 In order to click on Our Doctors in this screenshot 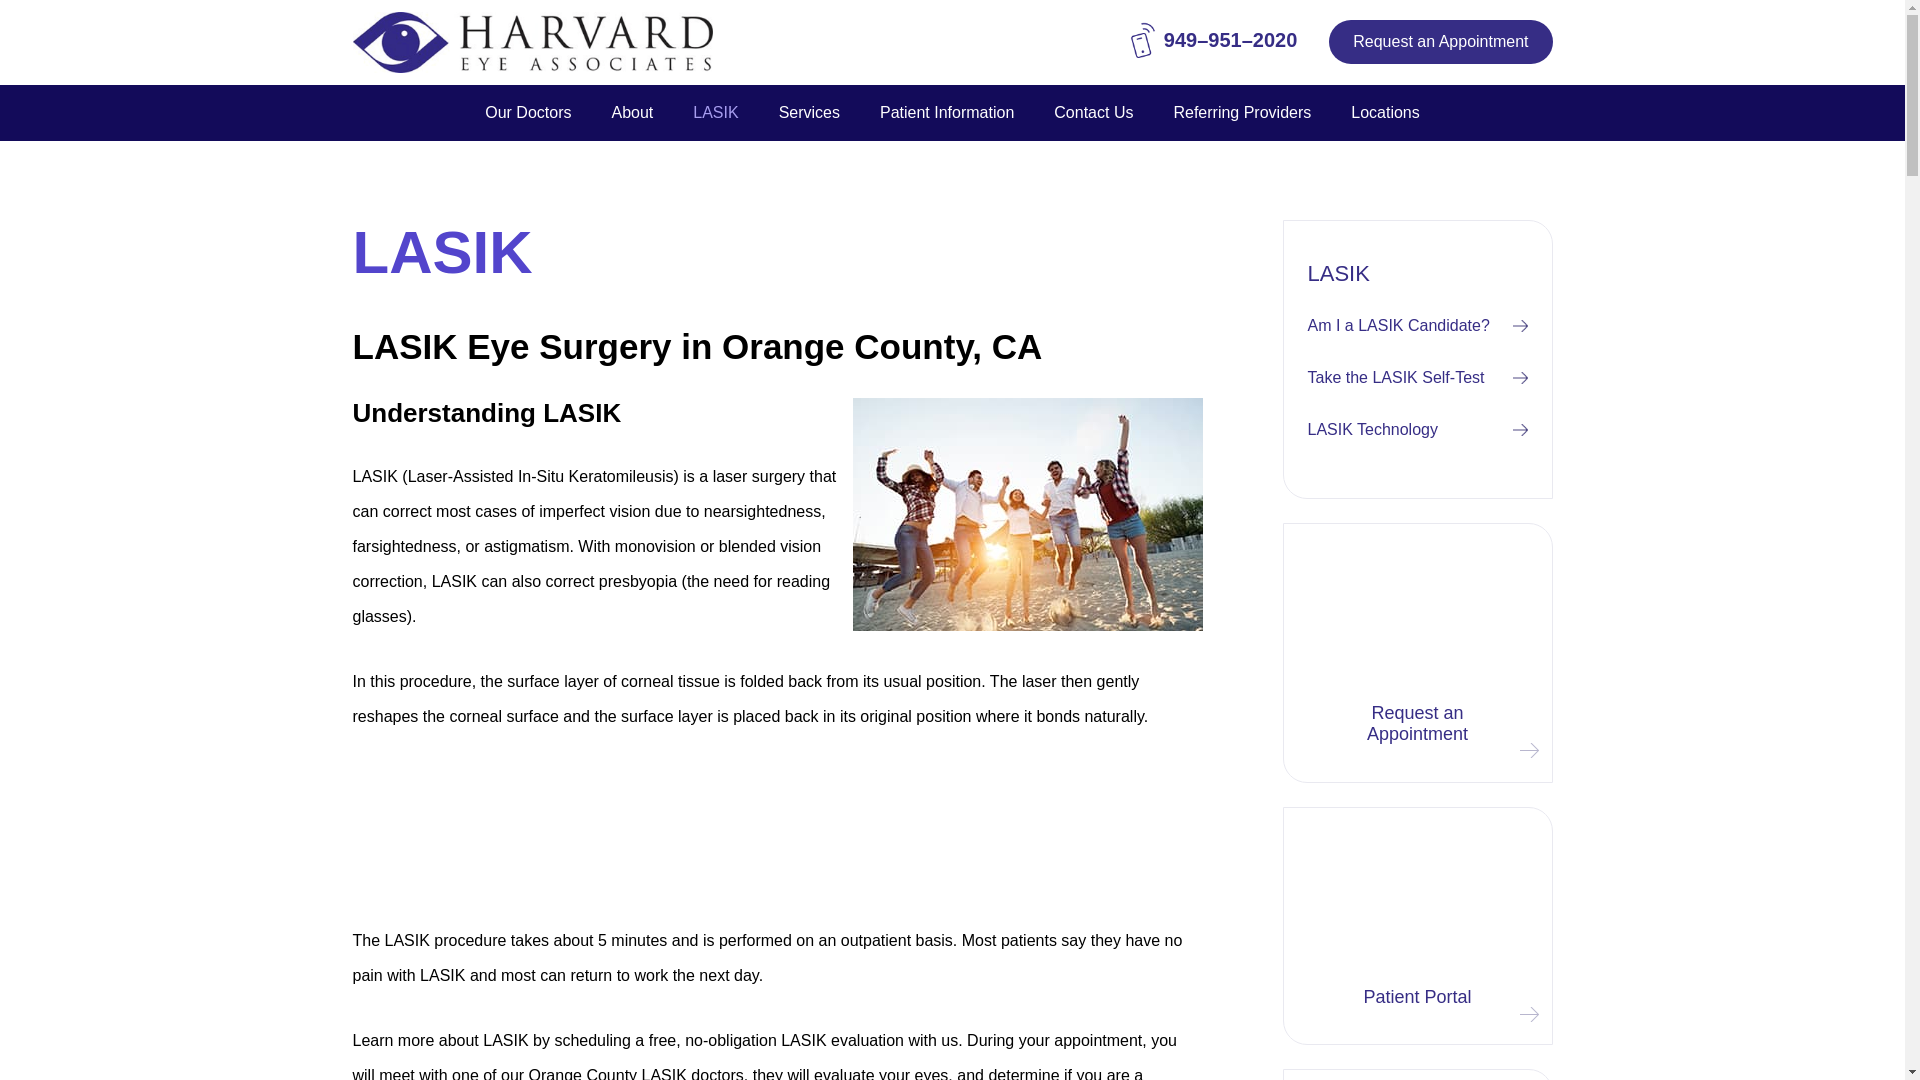, I will do `click(528, 113)`.